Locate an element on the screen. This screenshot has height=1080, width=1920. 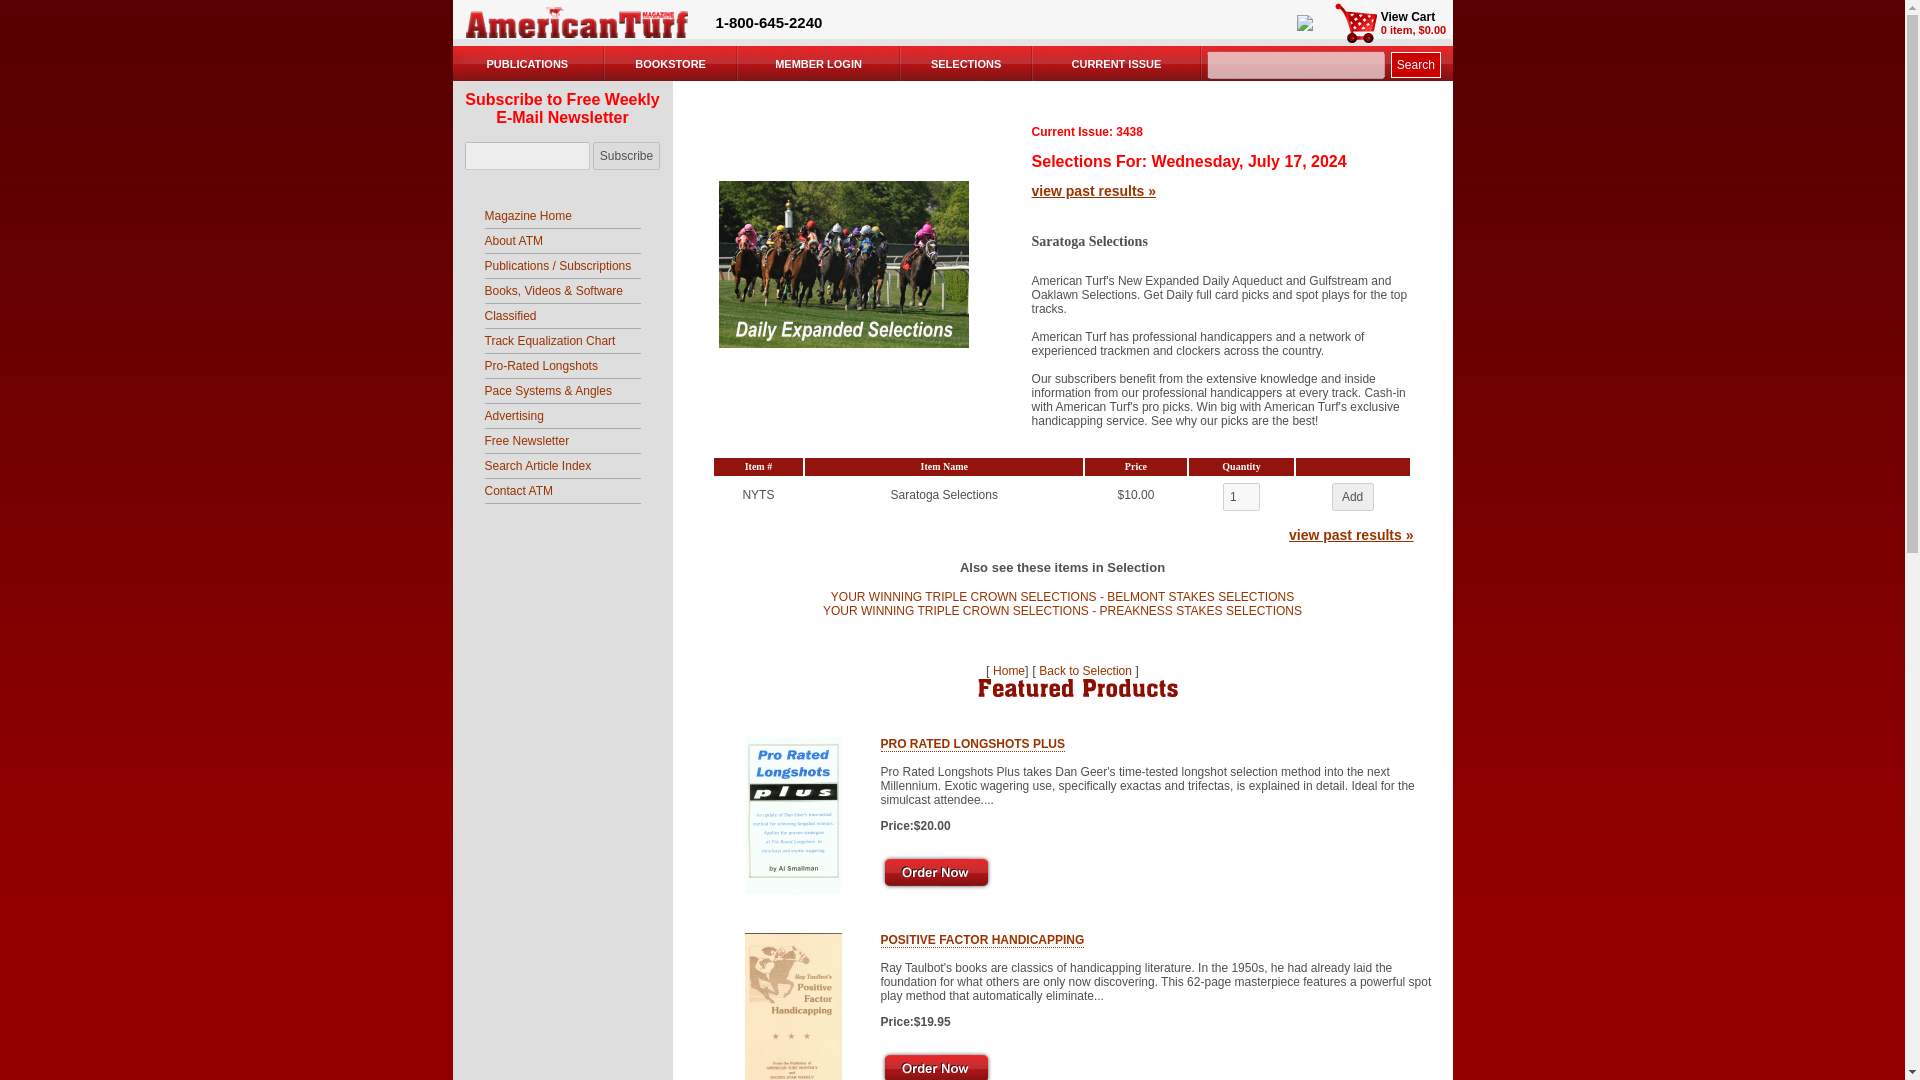
1 is located at coordinates (1241, 496).